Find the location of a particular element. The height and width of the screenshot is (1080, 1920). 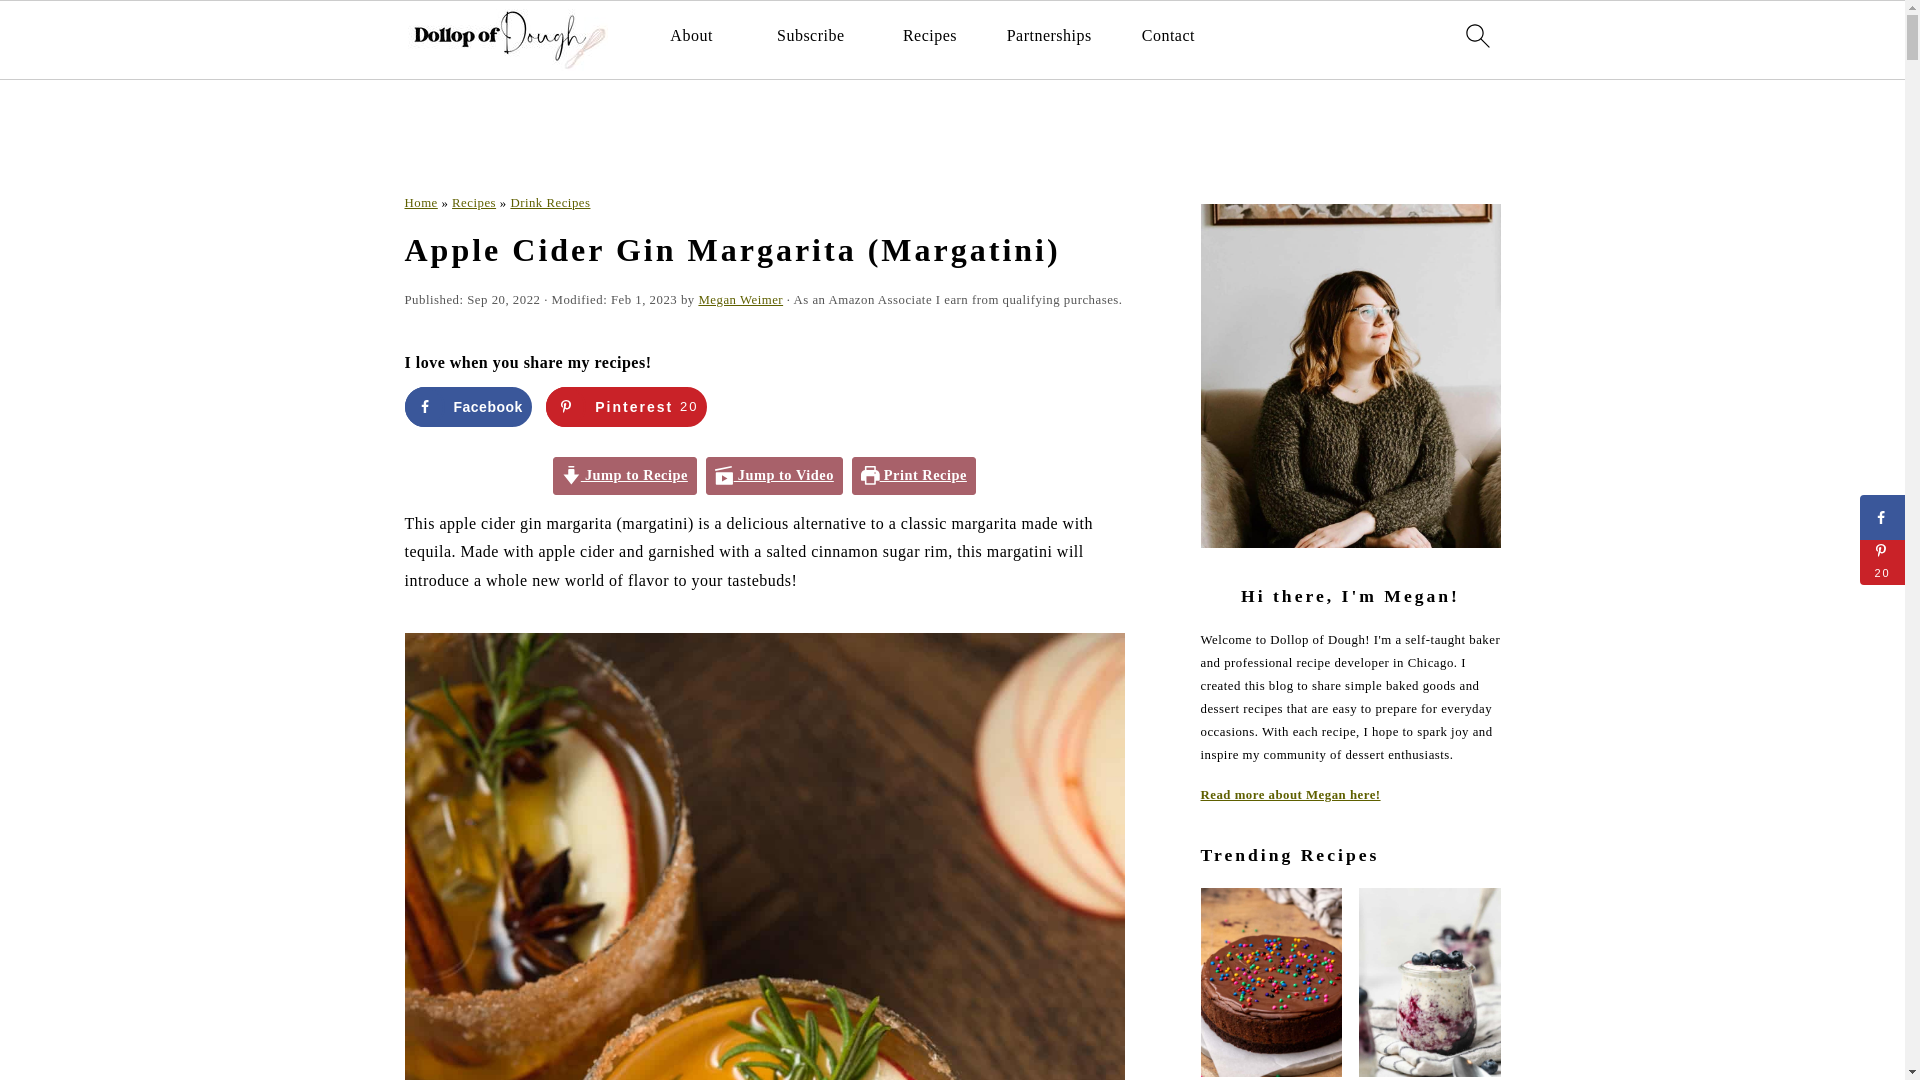

Share on Facebook is located at coordinates (467, 406).